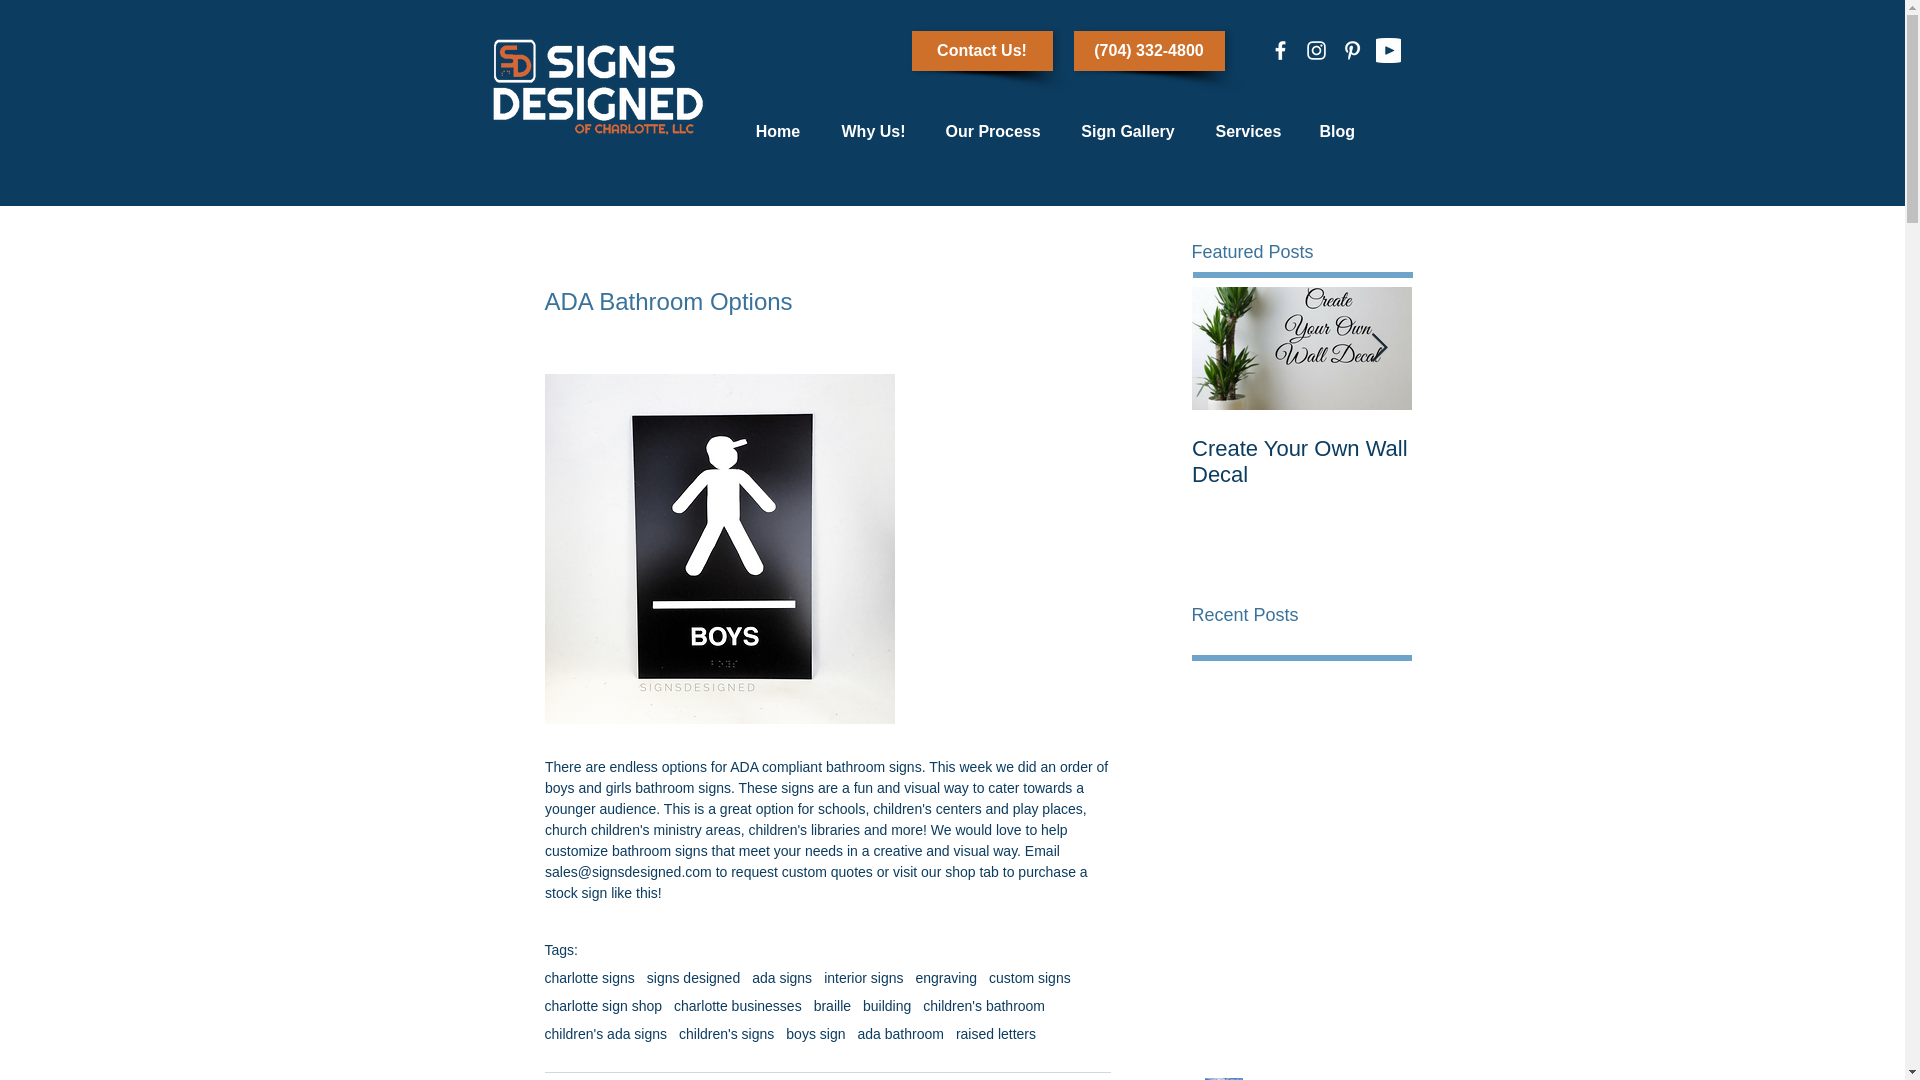 This screenshot has width=1920, height=1080. What do you see at coordinates (873, 132) in the screenshot?
I see `Why Us!` at bounding box center [873, 132].